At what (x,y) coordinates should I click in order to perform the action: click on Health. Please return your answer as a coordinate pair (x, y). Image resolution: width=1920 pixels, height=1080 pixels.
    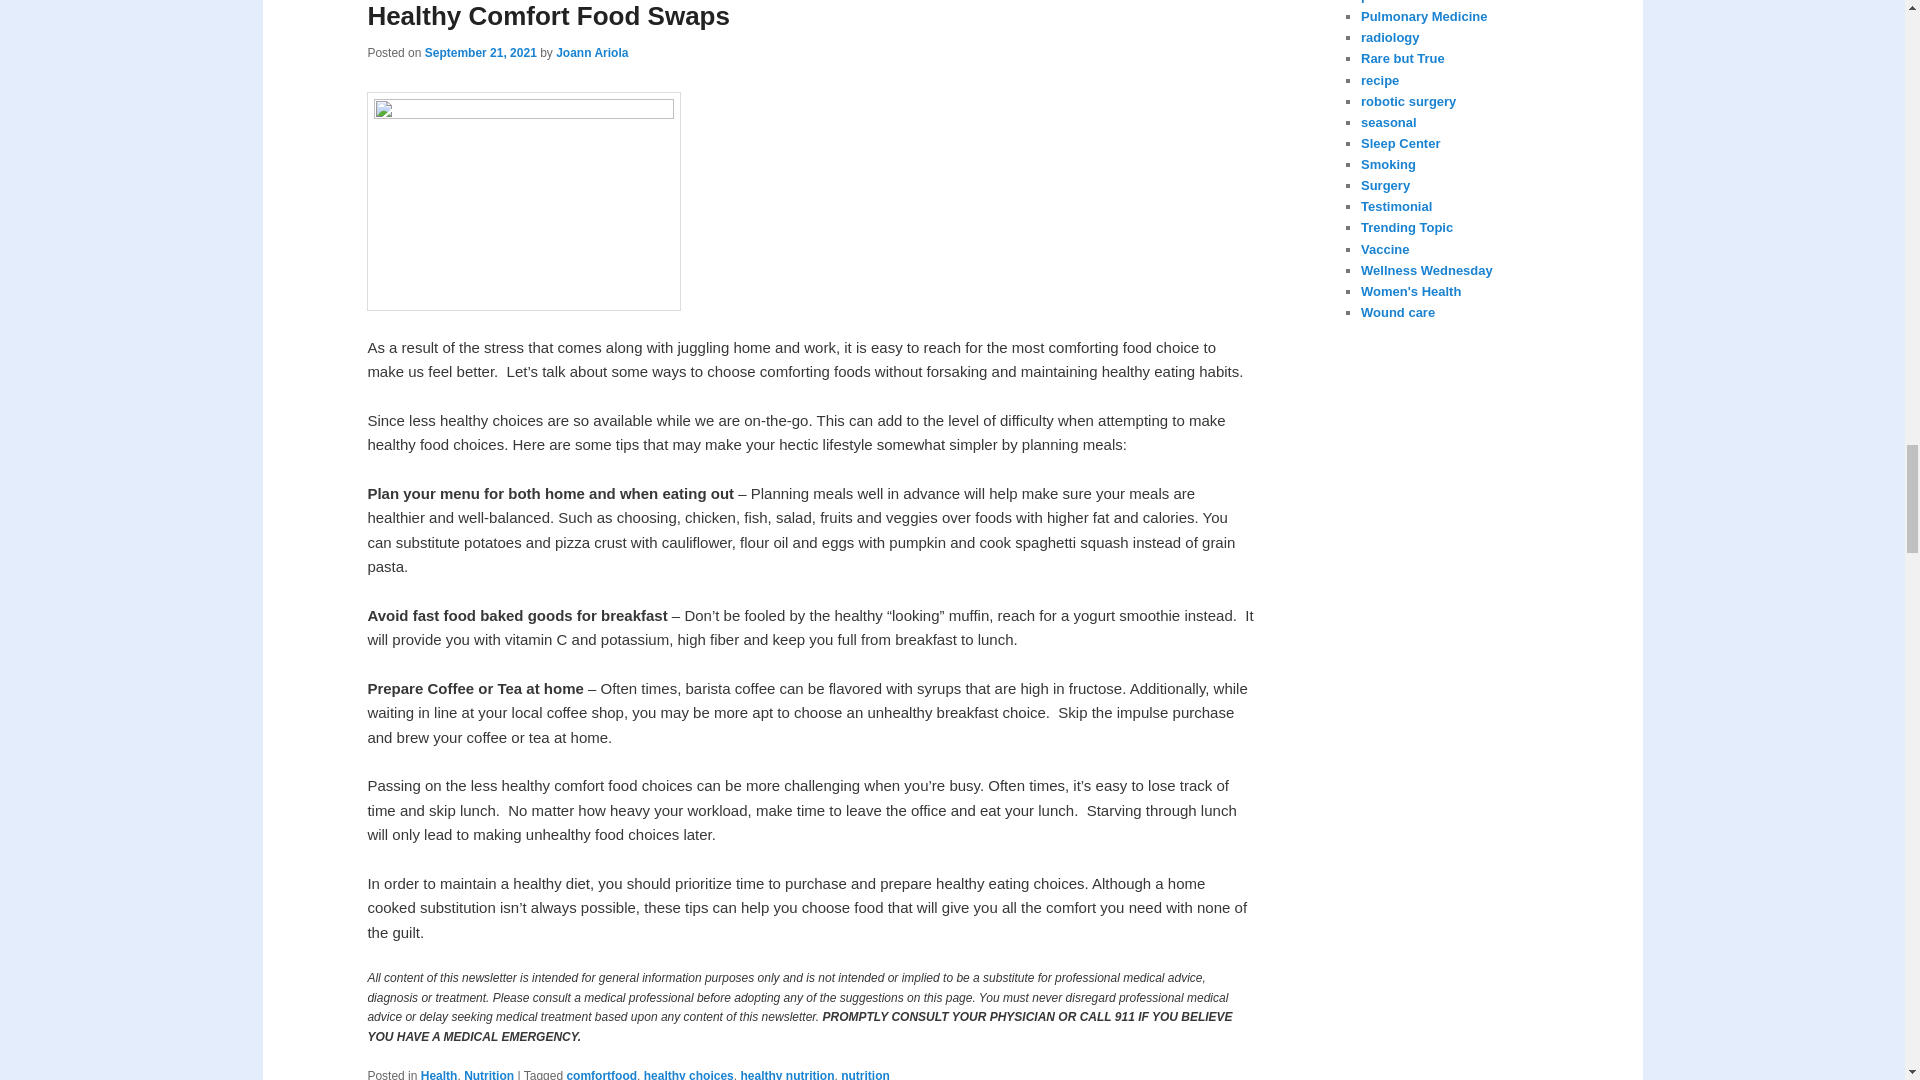
    Looking at the image, I should click on (439, 1074).